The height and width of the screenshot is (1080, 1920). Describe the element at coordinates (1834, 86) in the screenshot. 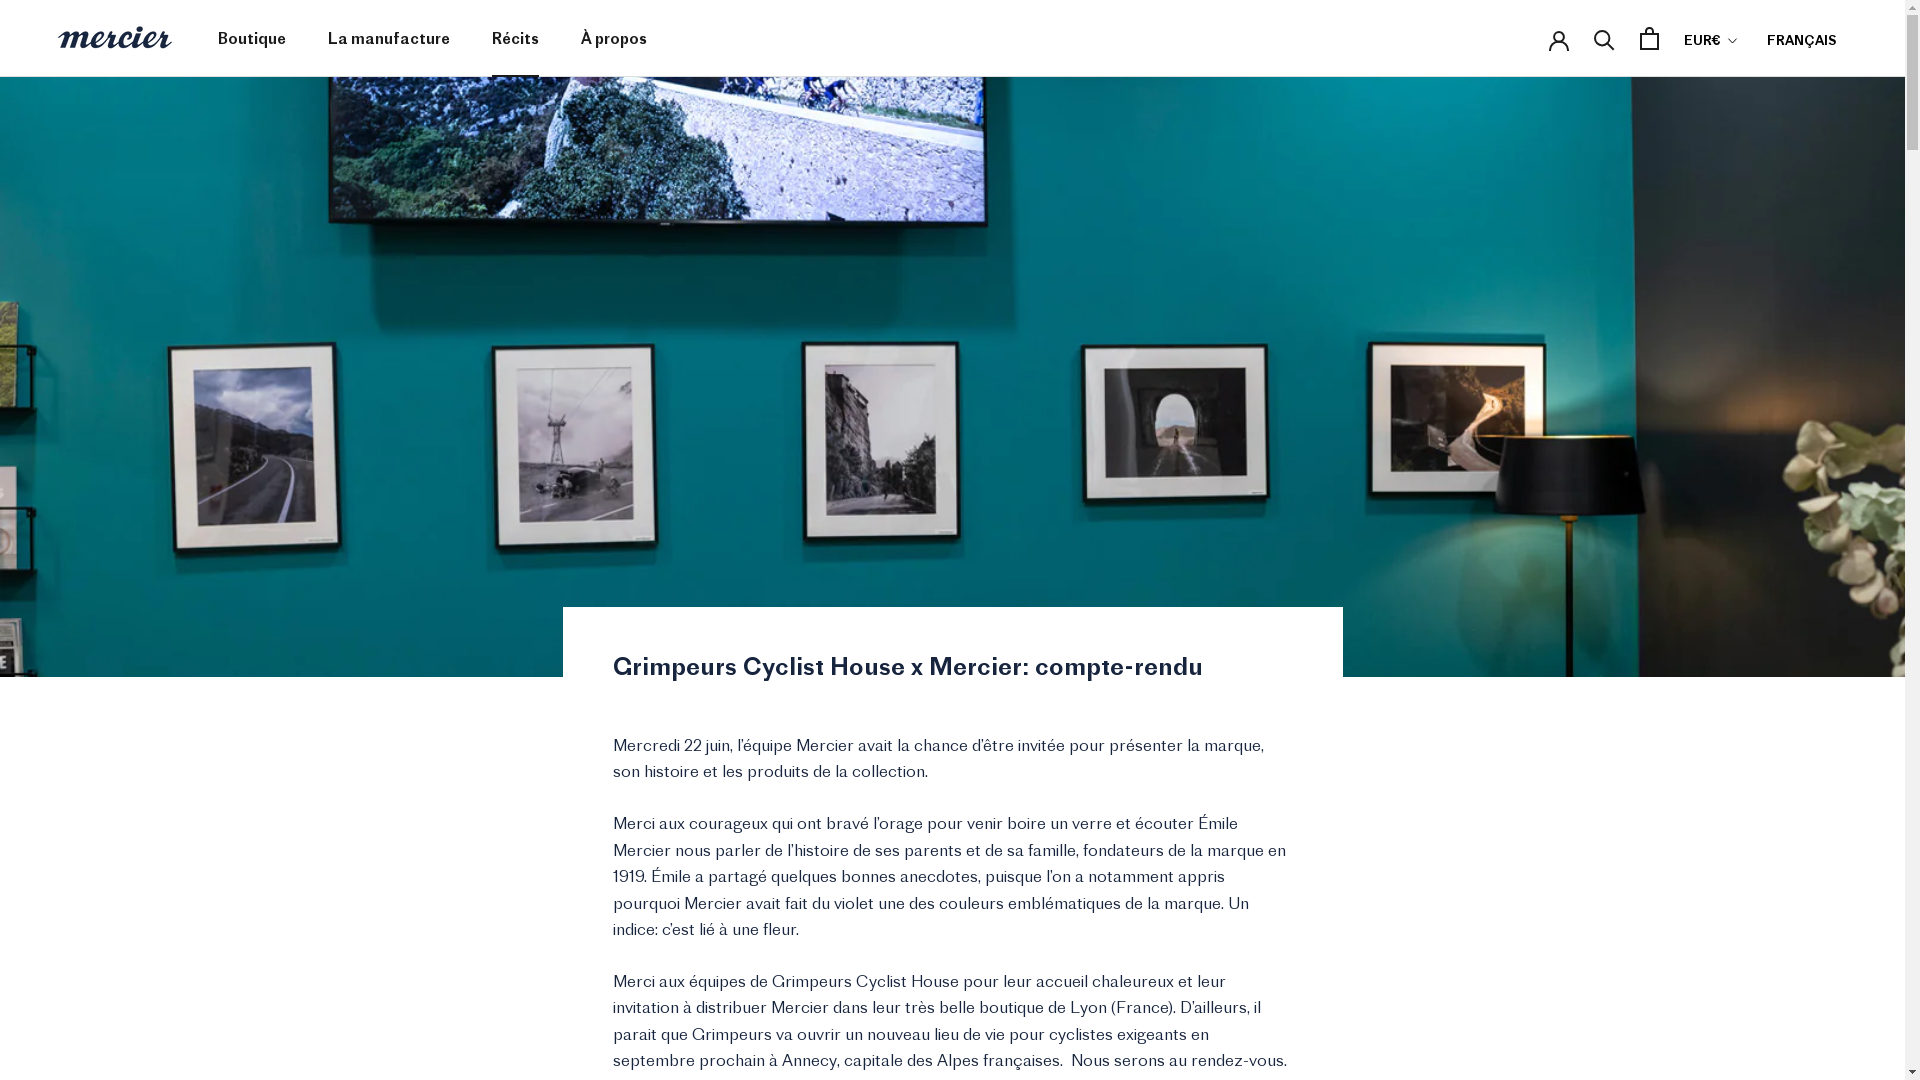

I see `fr` at that location.